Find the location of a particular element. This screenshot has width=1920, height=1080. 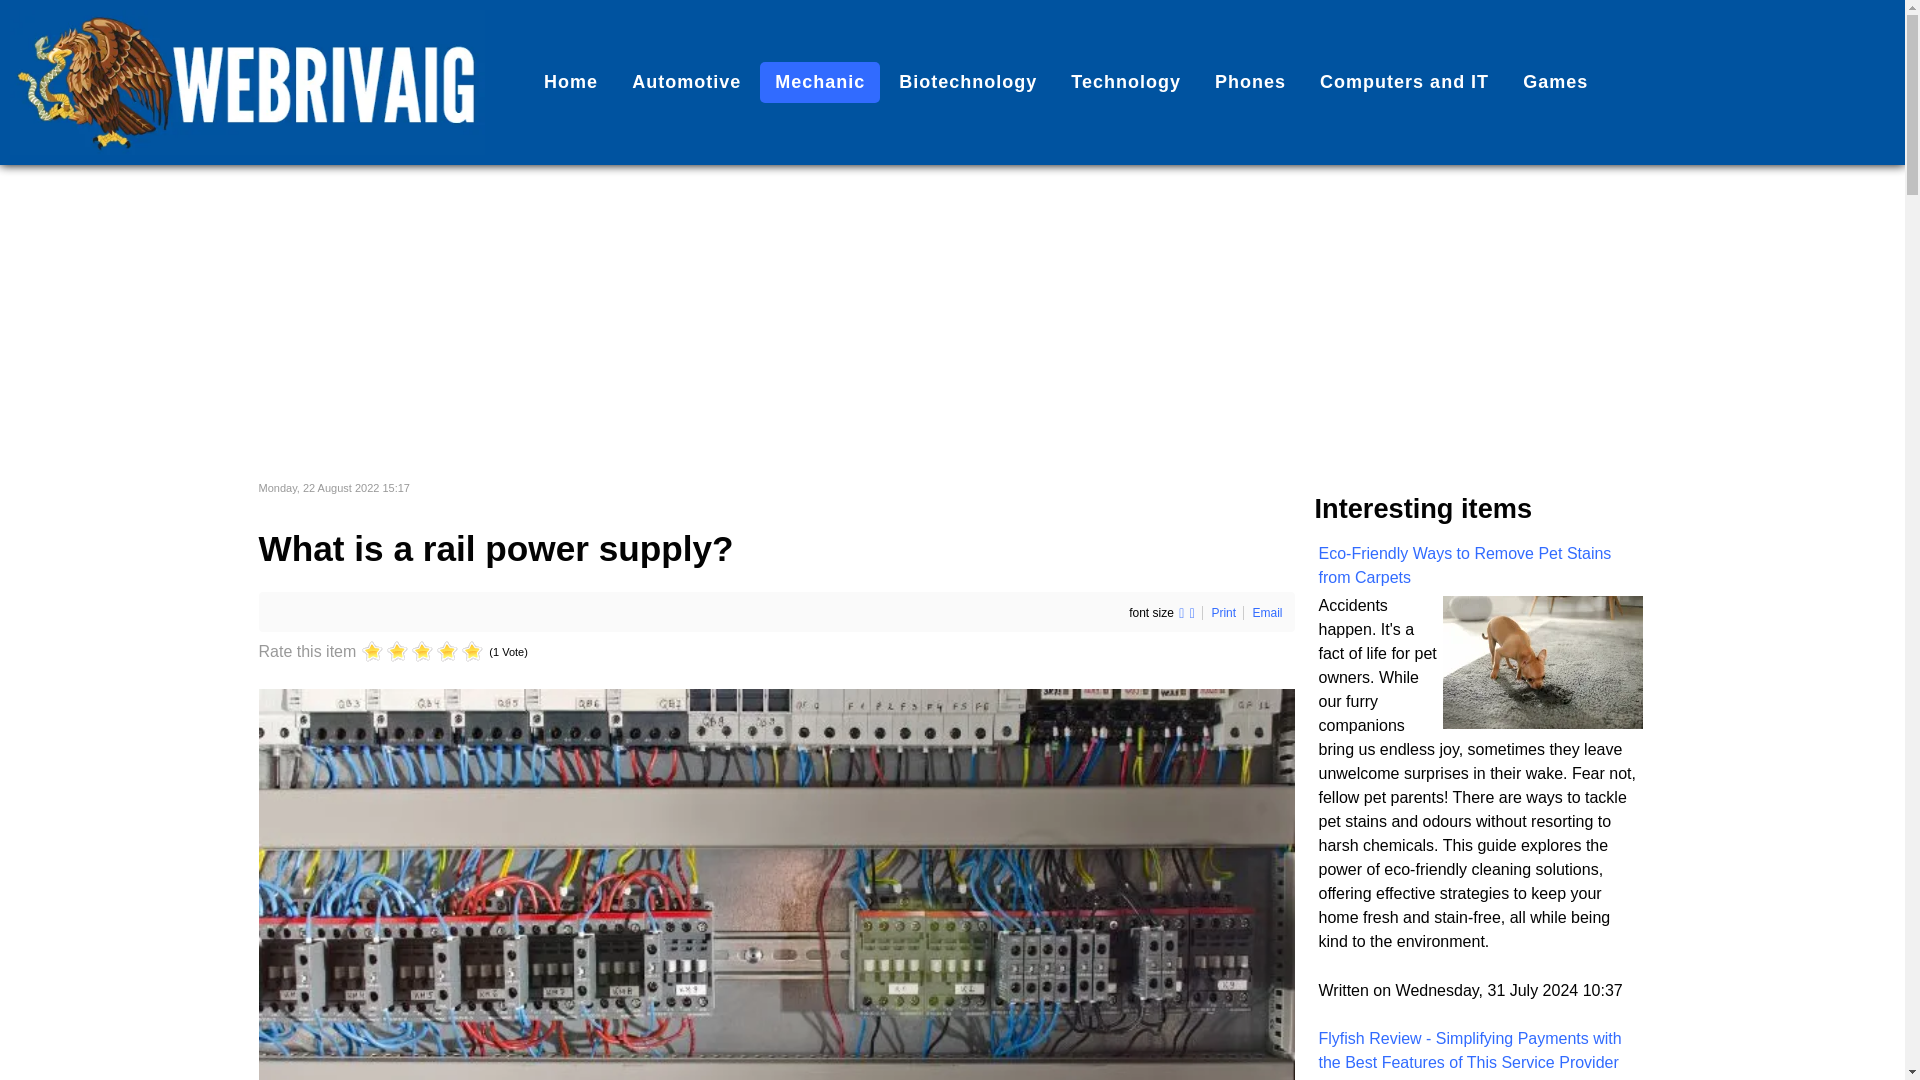

Games - players and entertainment is located at coordinates (1555, 82).